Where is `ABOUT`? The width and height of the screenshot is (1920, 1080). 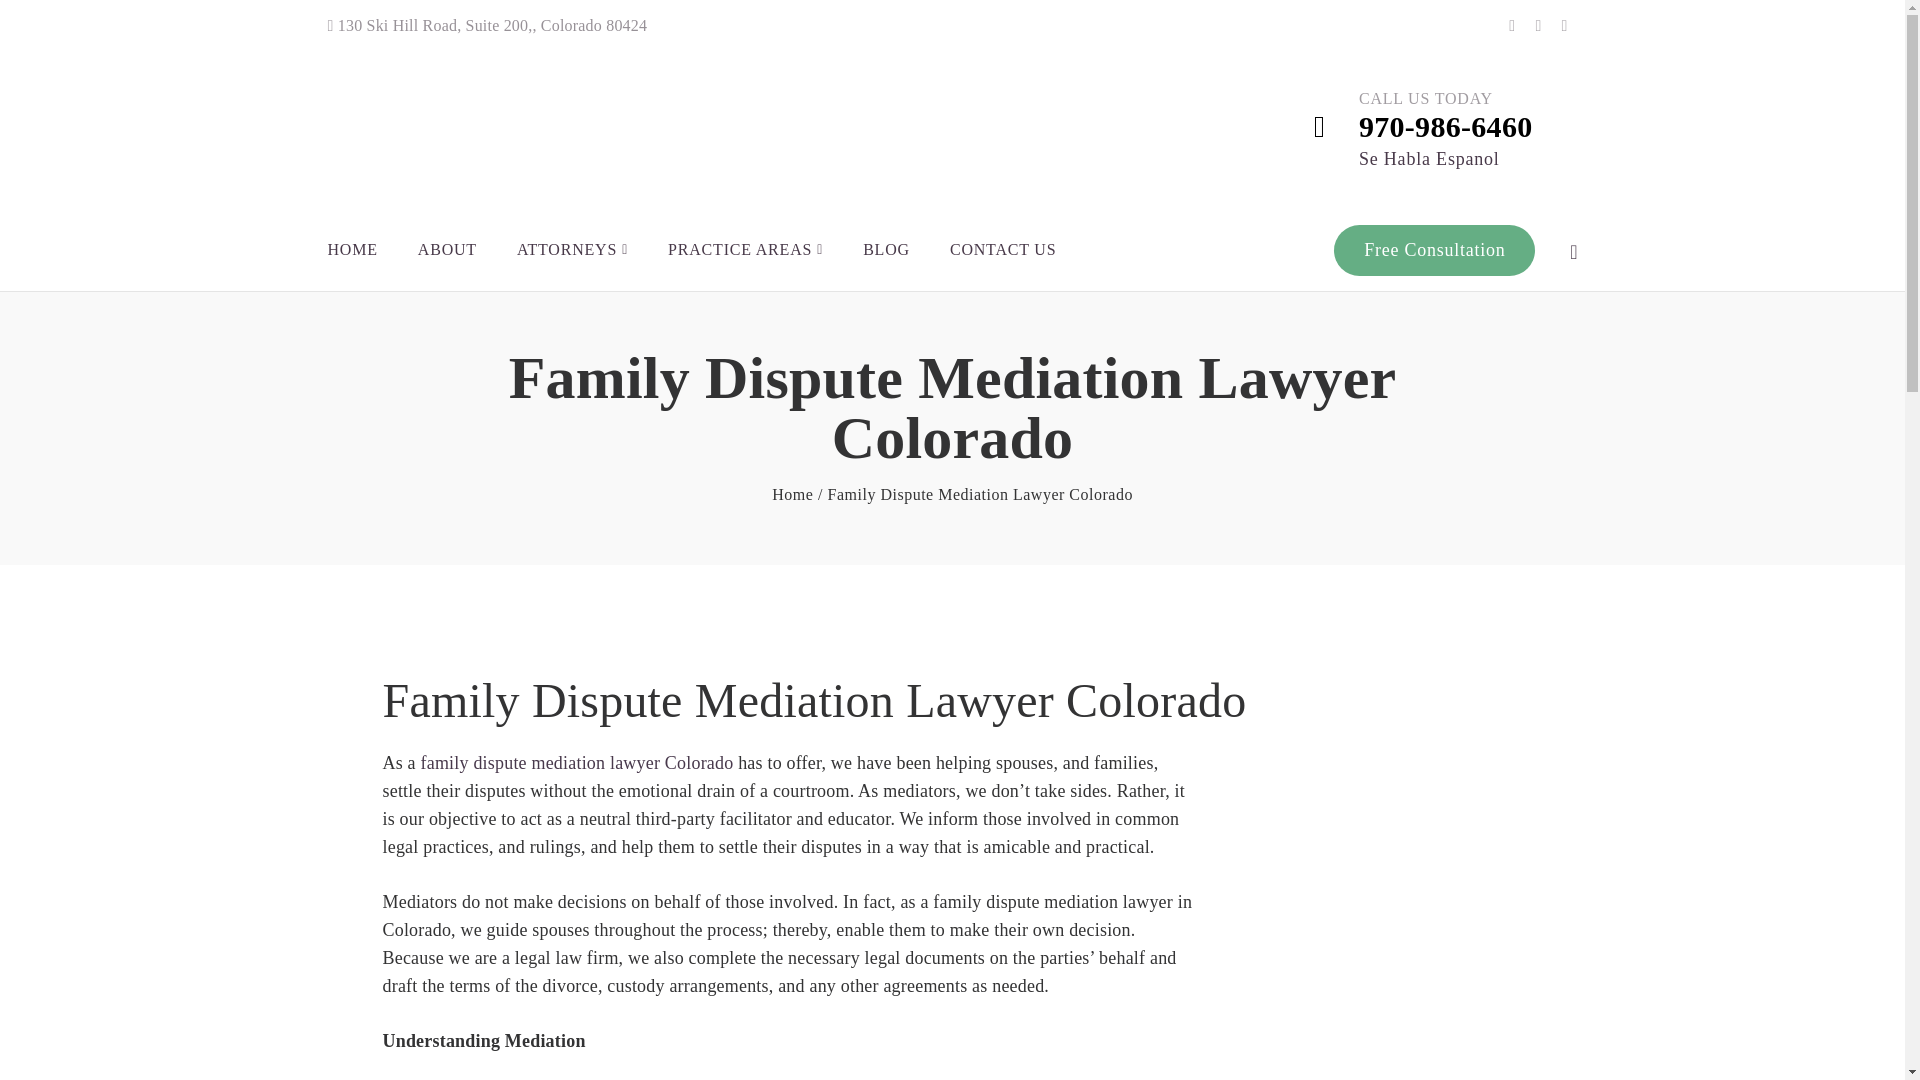
ABOUT is located at coordinates (447, 250).